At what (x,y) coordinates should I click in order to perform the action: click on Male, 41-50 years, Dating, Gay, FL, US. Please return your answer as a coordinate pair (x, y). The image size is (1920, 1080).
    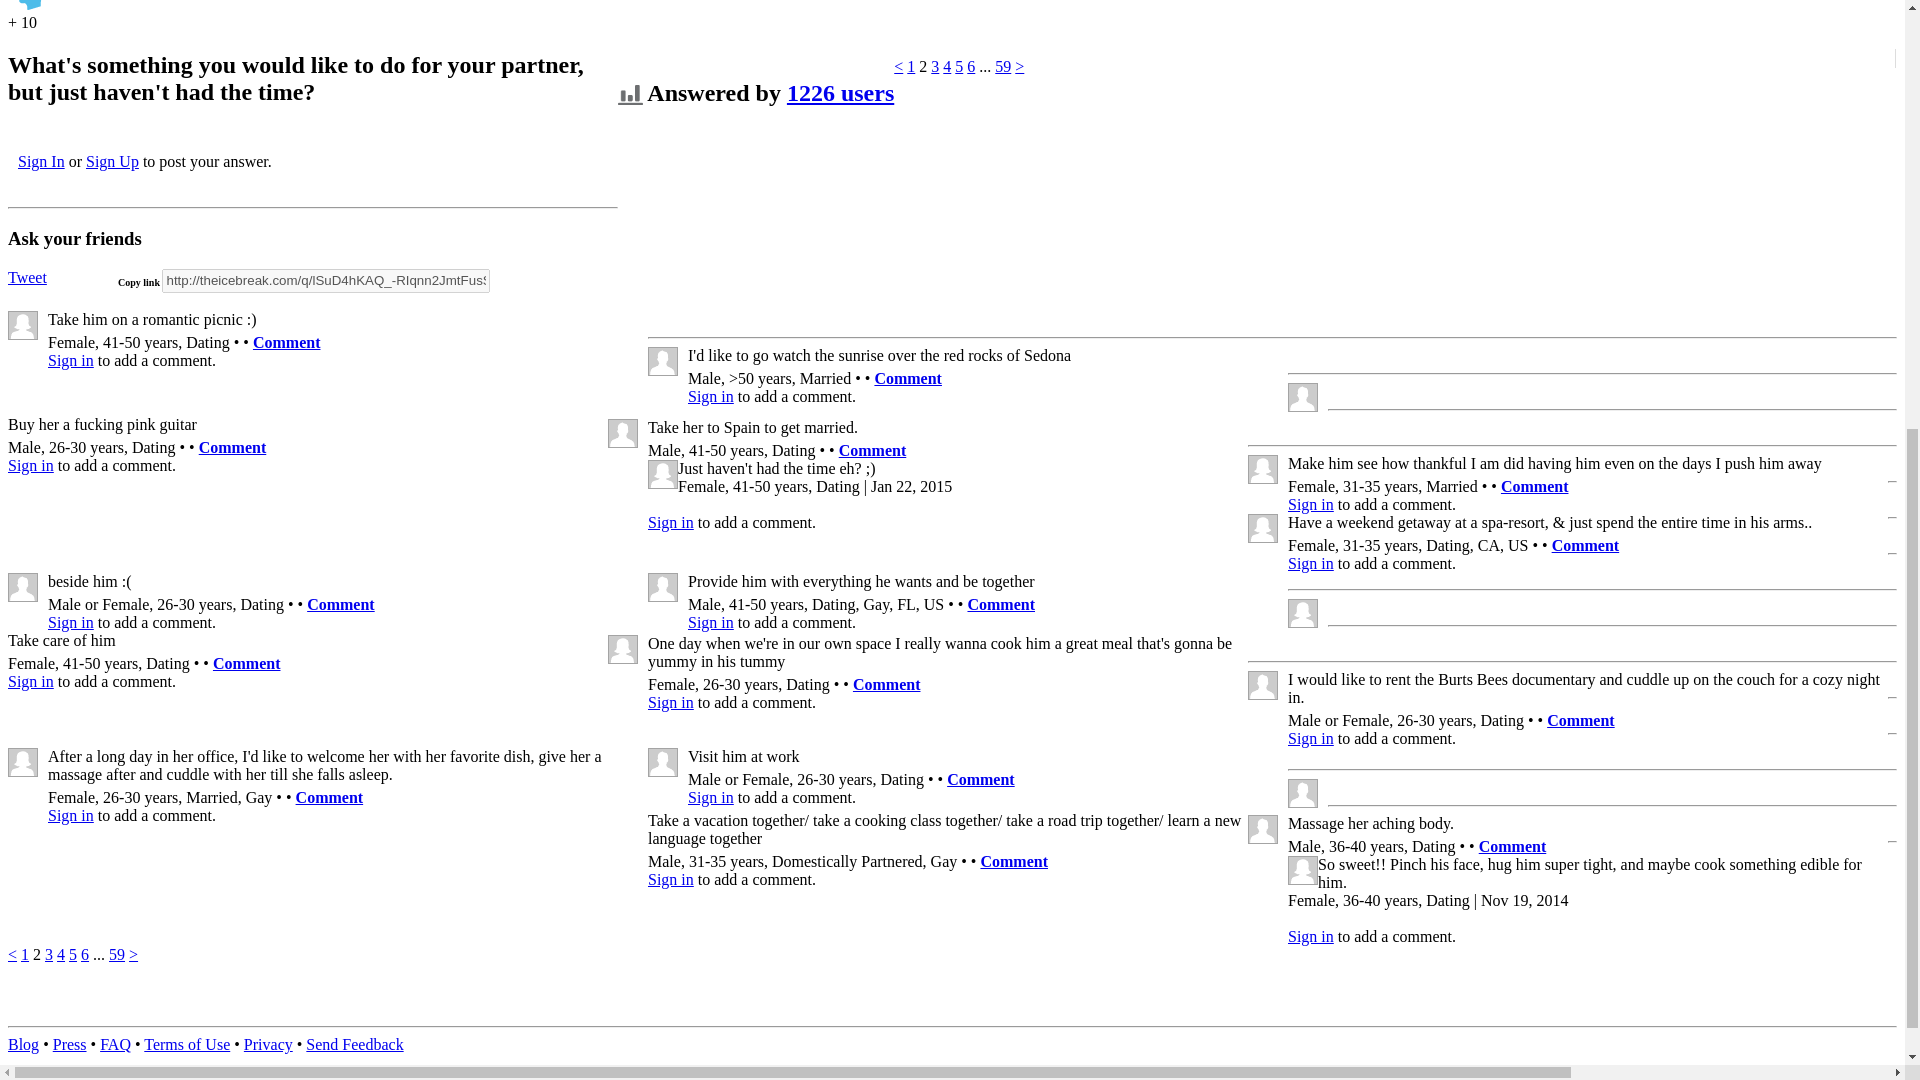
    Looking at the image, I should click on (662, 587).